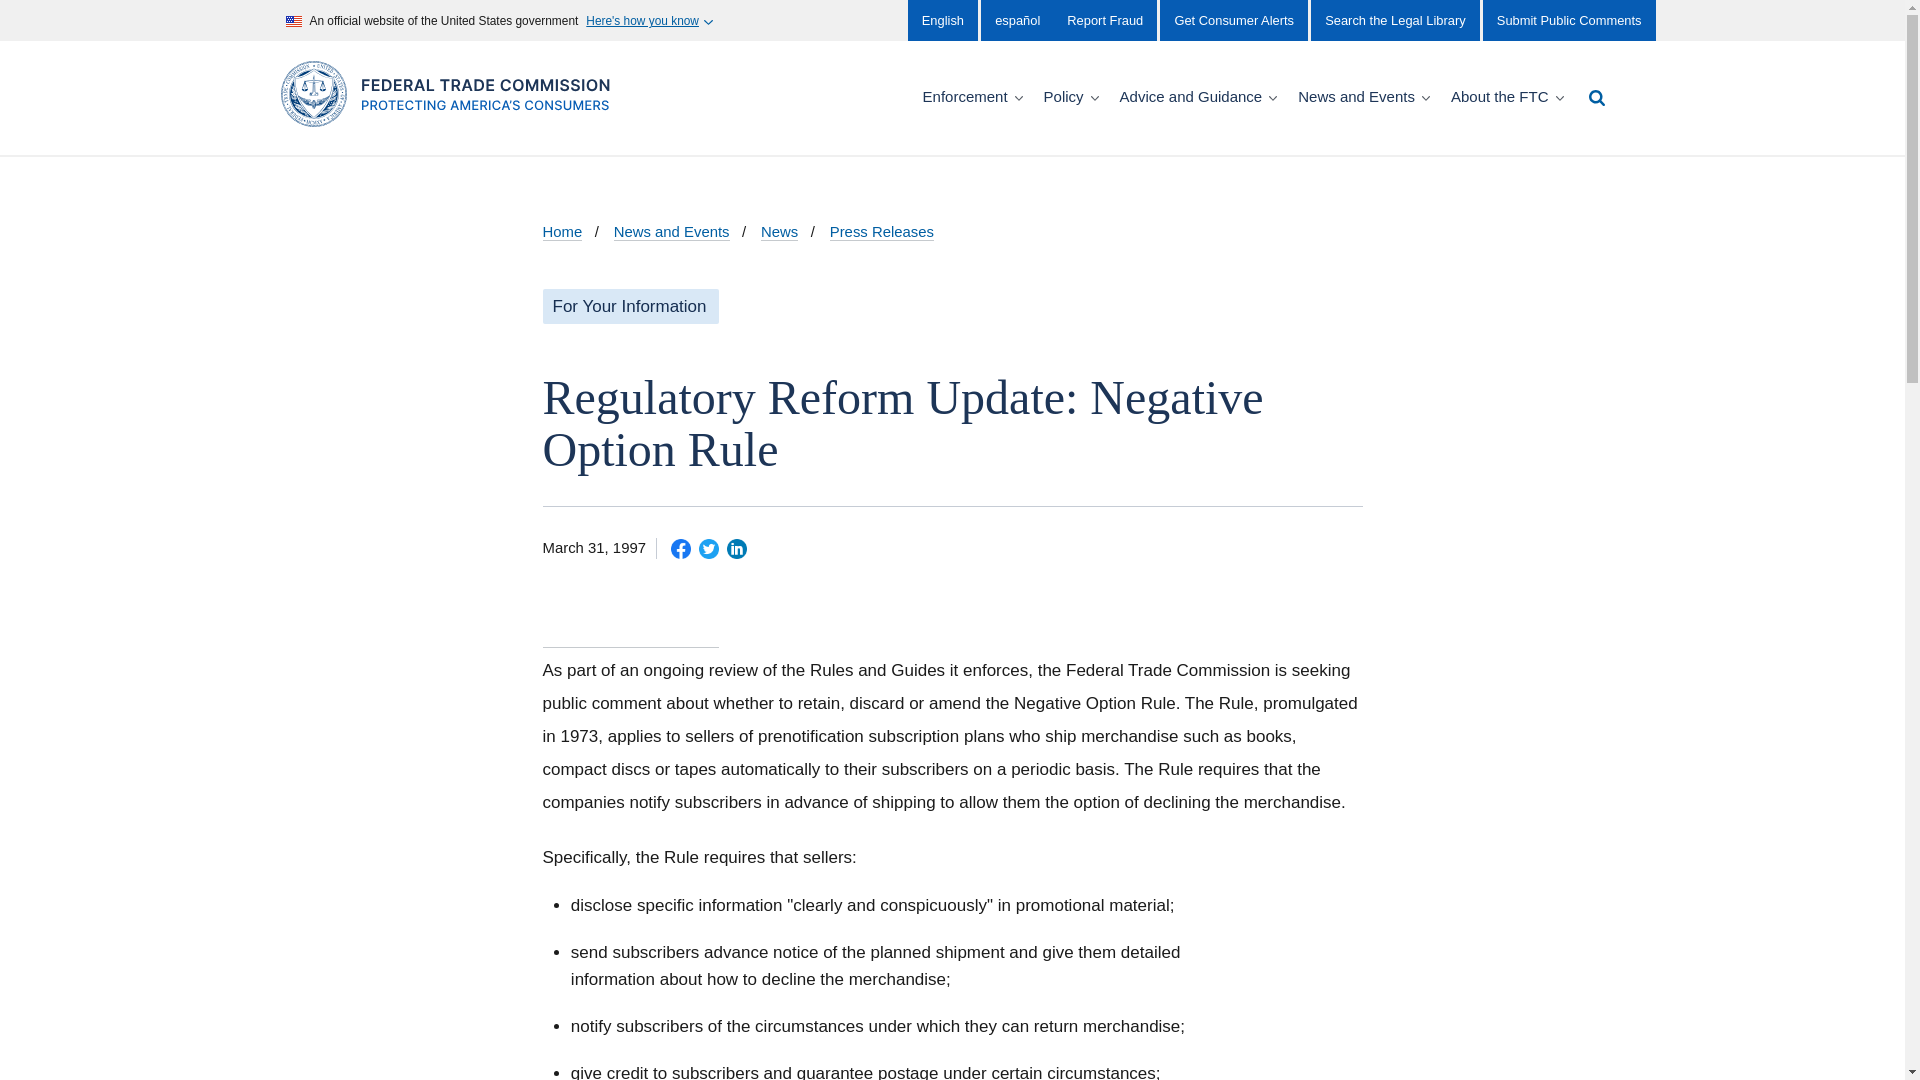  Describe the element at coordinates (881, 232) in the screenshot. I see `Press Releases` at that location.